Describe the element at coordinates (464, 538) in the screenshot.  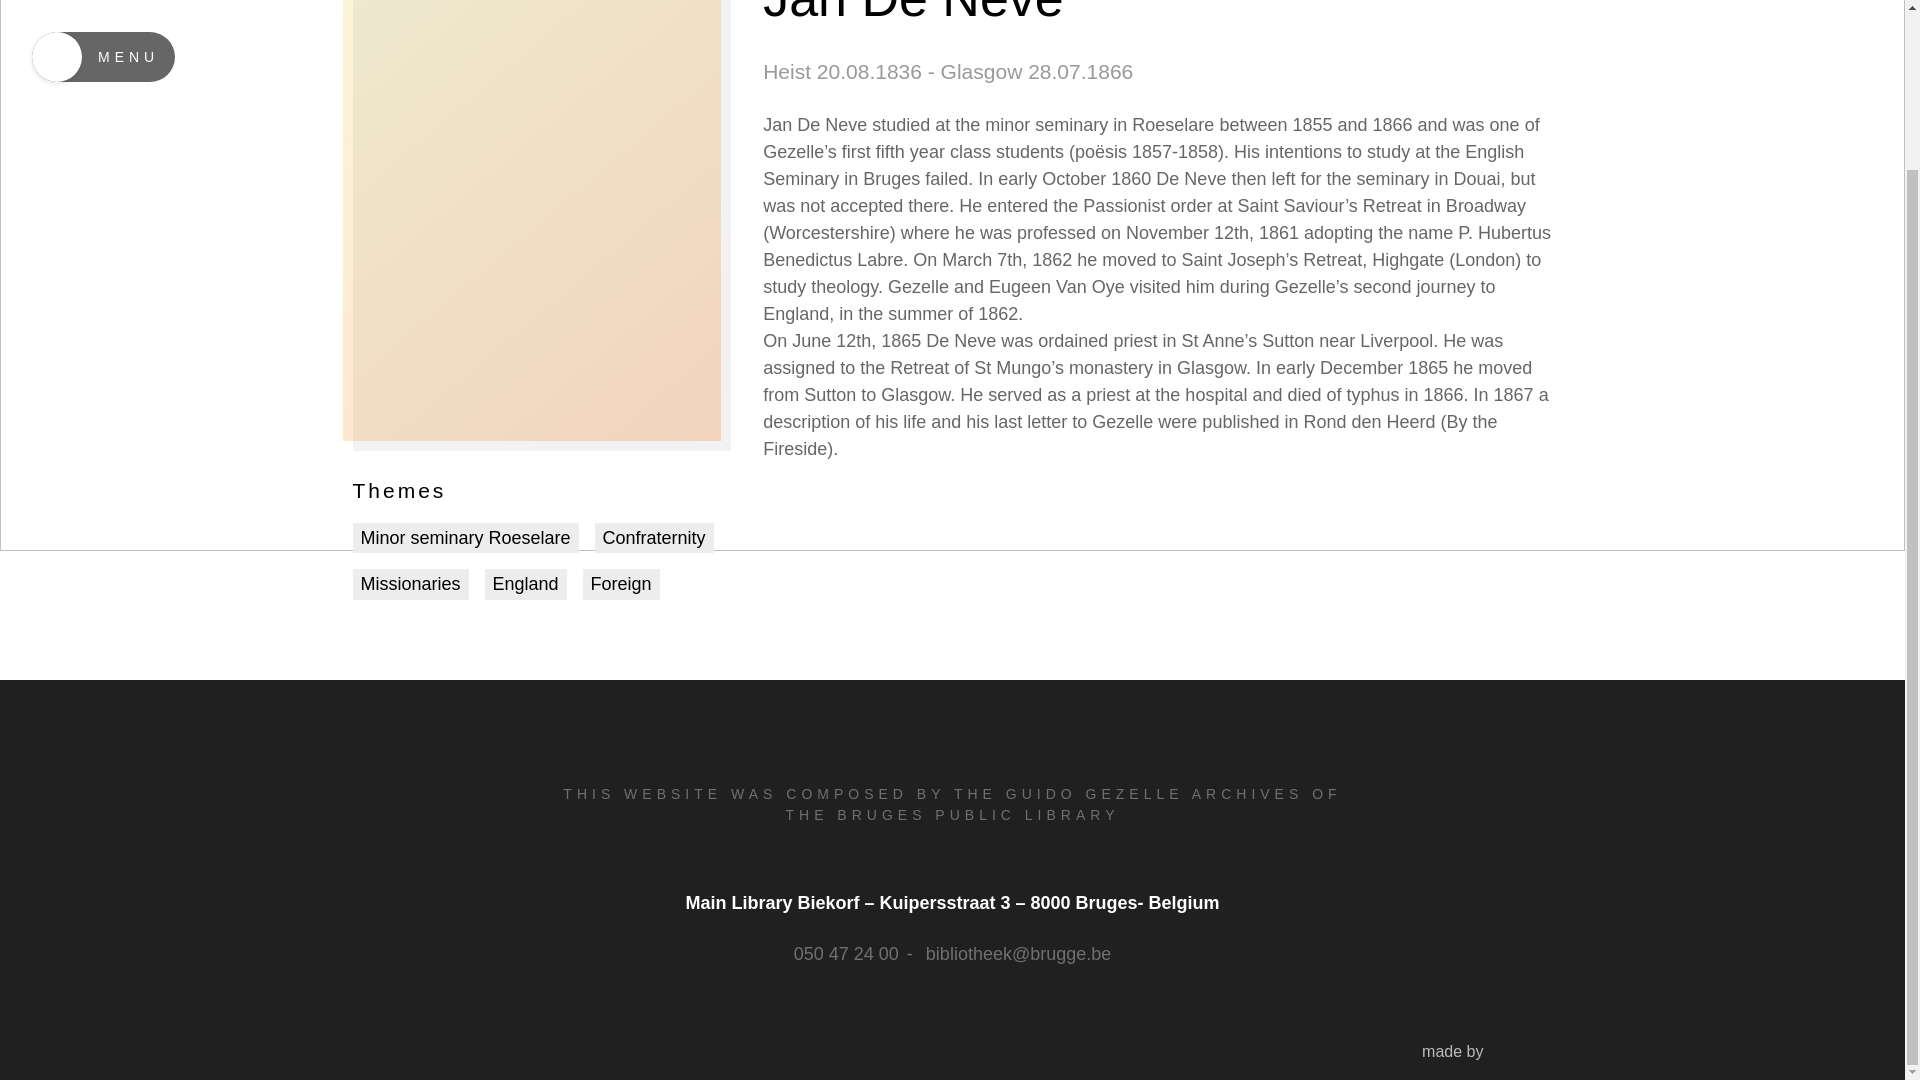
I see `Minor seminary Roeselare` at that location.